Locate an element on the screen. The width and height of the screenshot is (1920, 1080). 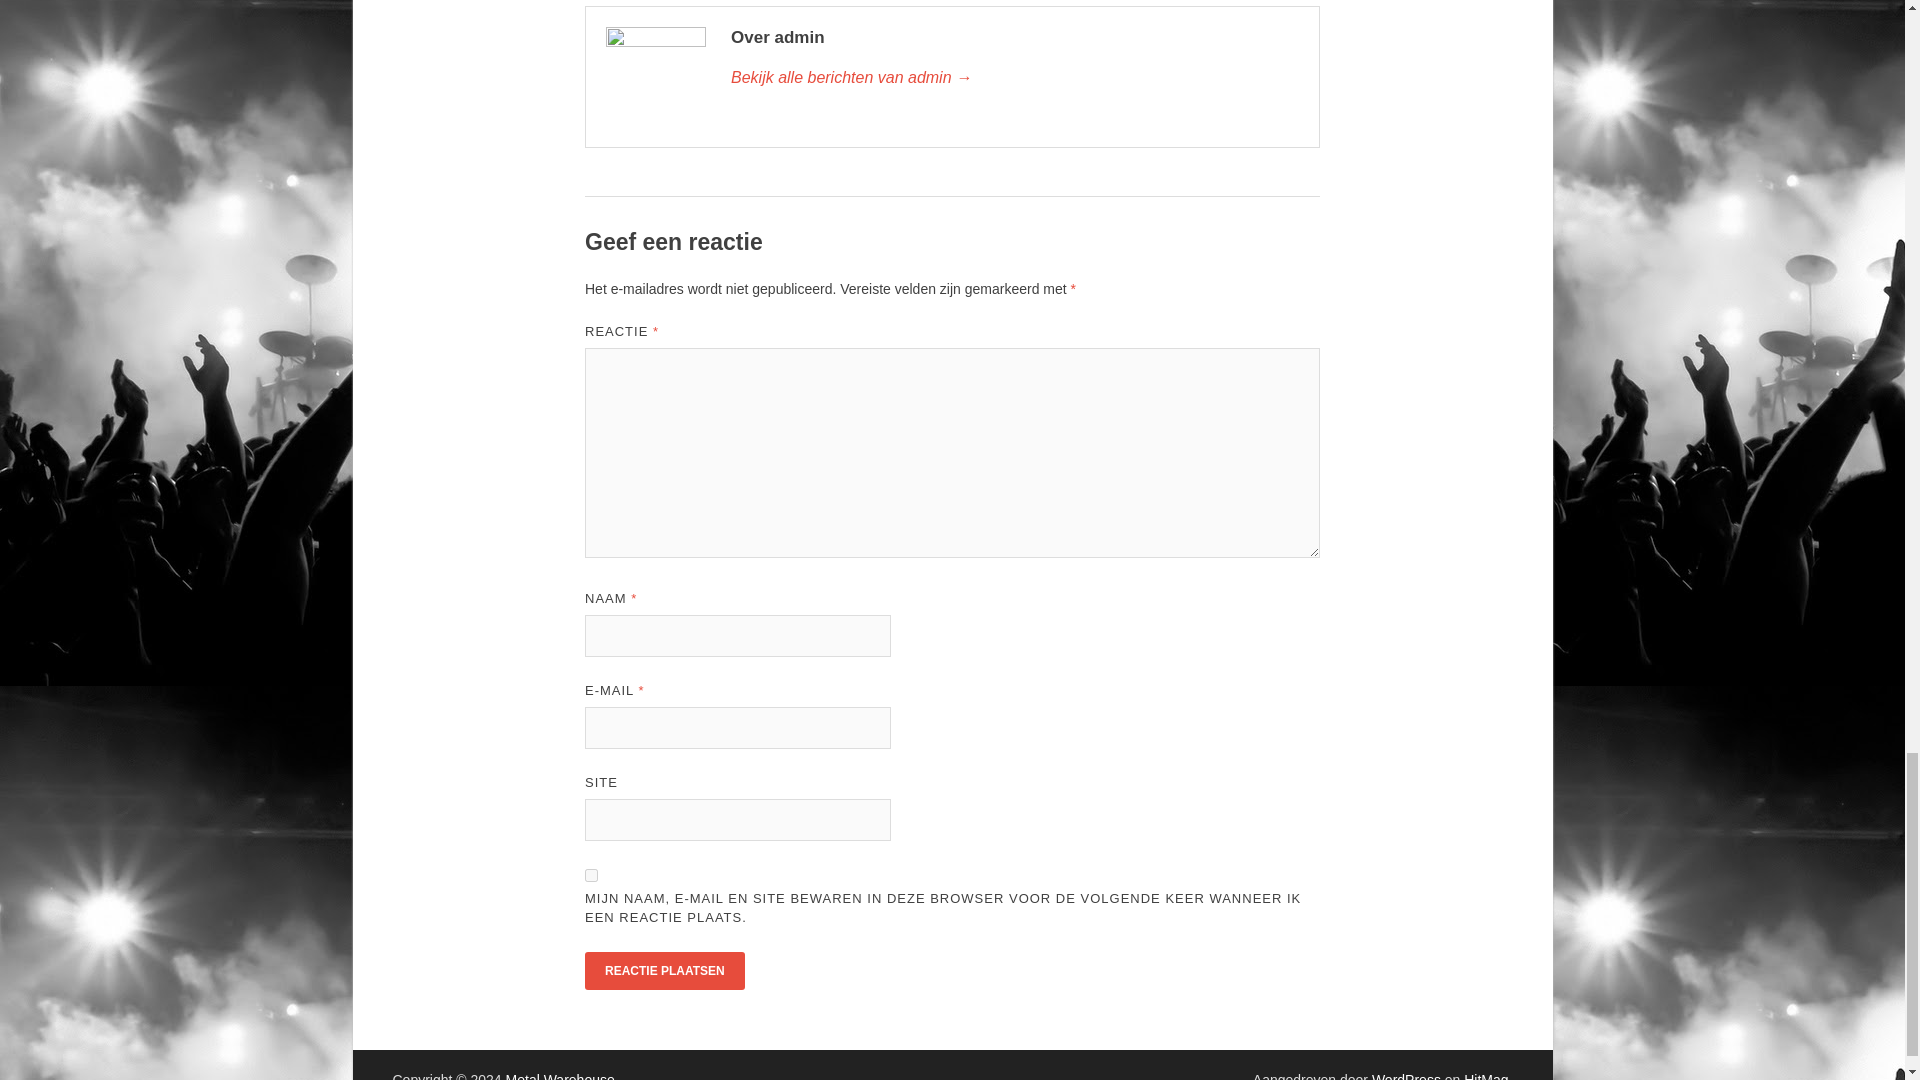
admin is located at coordinates (1015, 77).